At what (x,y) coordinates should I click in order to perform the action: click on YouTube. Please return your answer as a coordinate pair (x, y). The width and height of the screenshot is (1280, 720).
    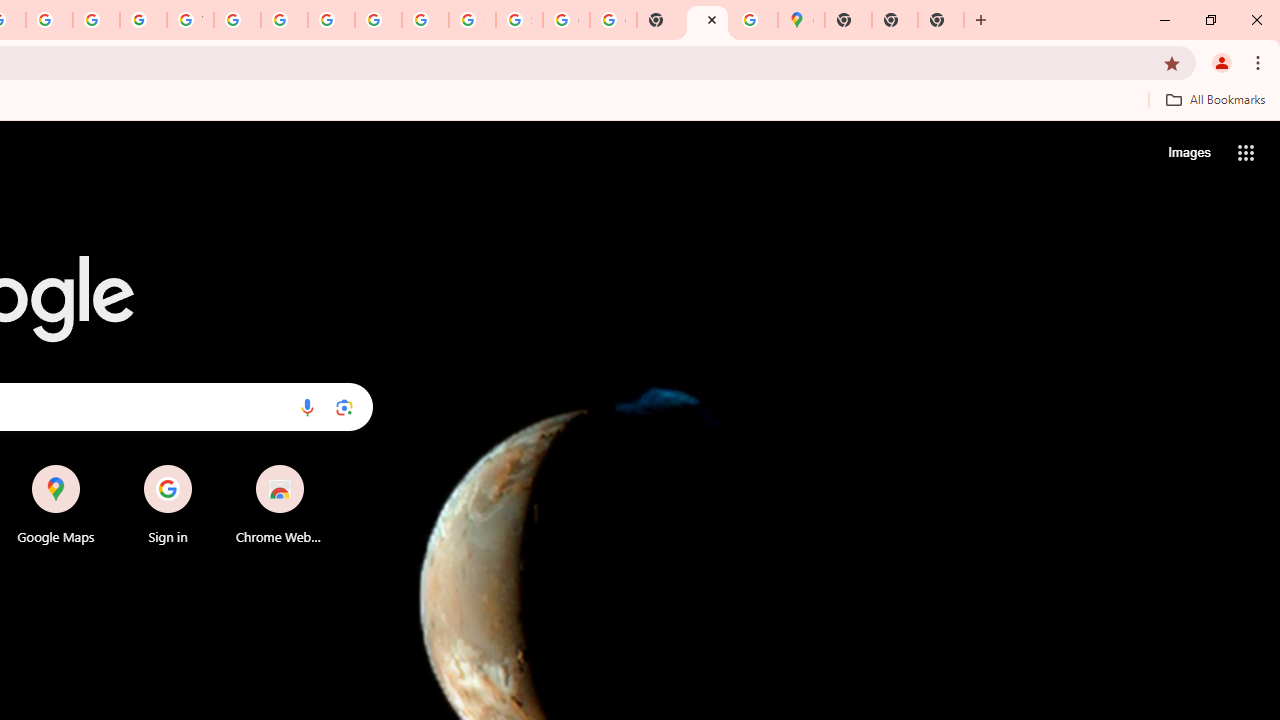
    Looking at the image, I should click on (190, 20).